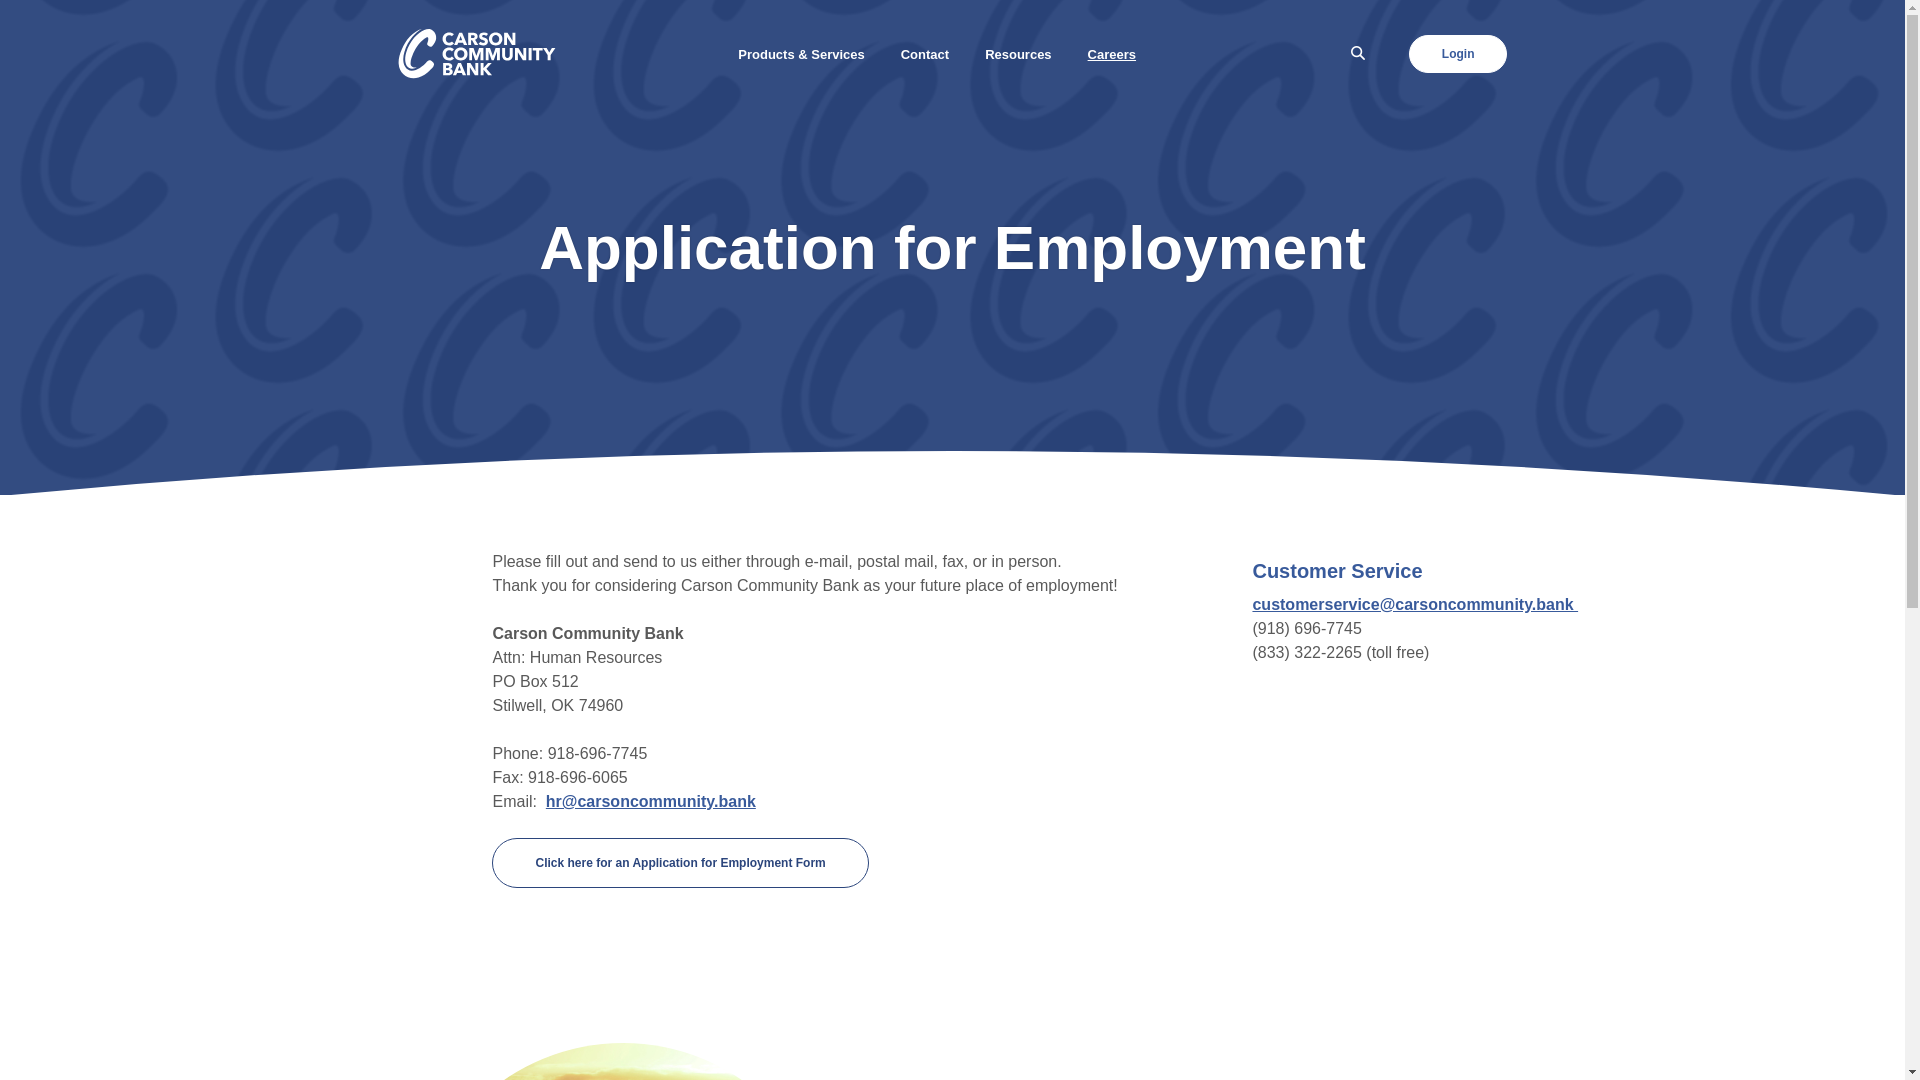 The width and height of the screenshot is (1920, 1080). What do you see at coordinates (1458, 53) in the screenshot?
I see `Login` at bounding box center [1458, 53].